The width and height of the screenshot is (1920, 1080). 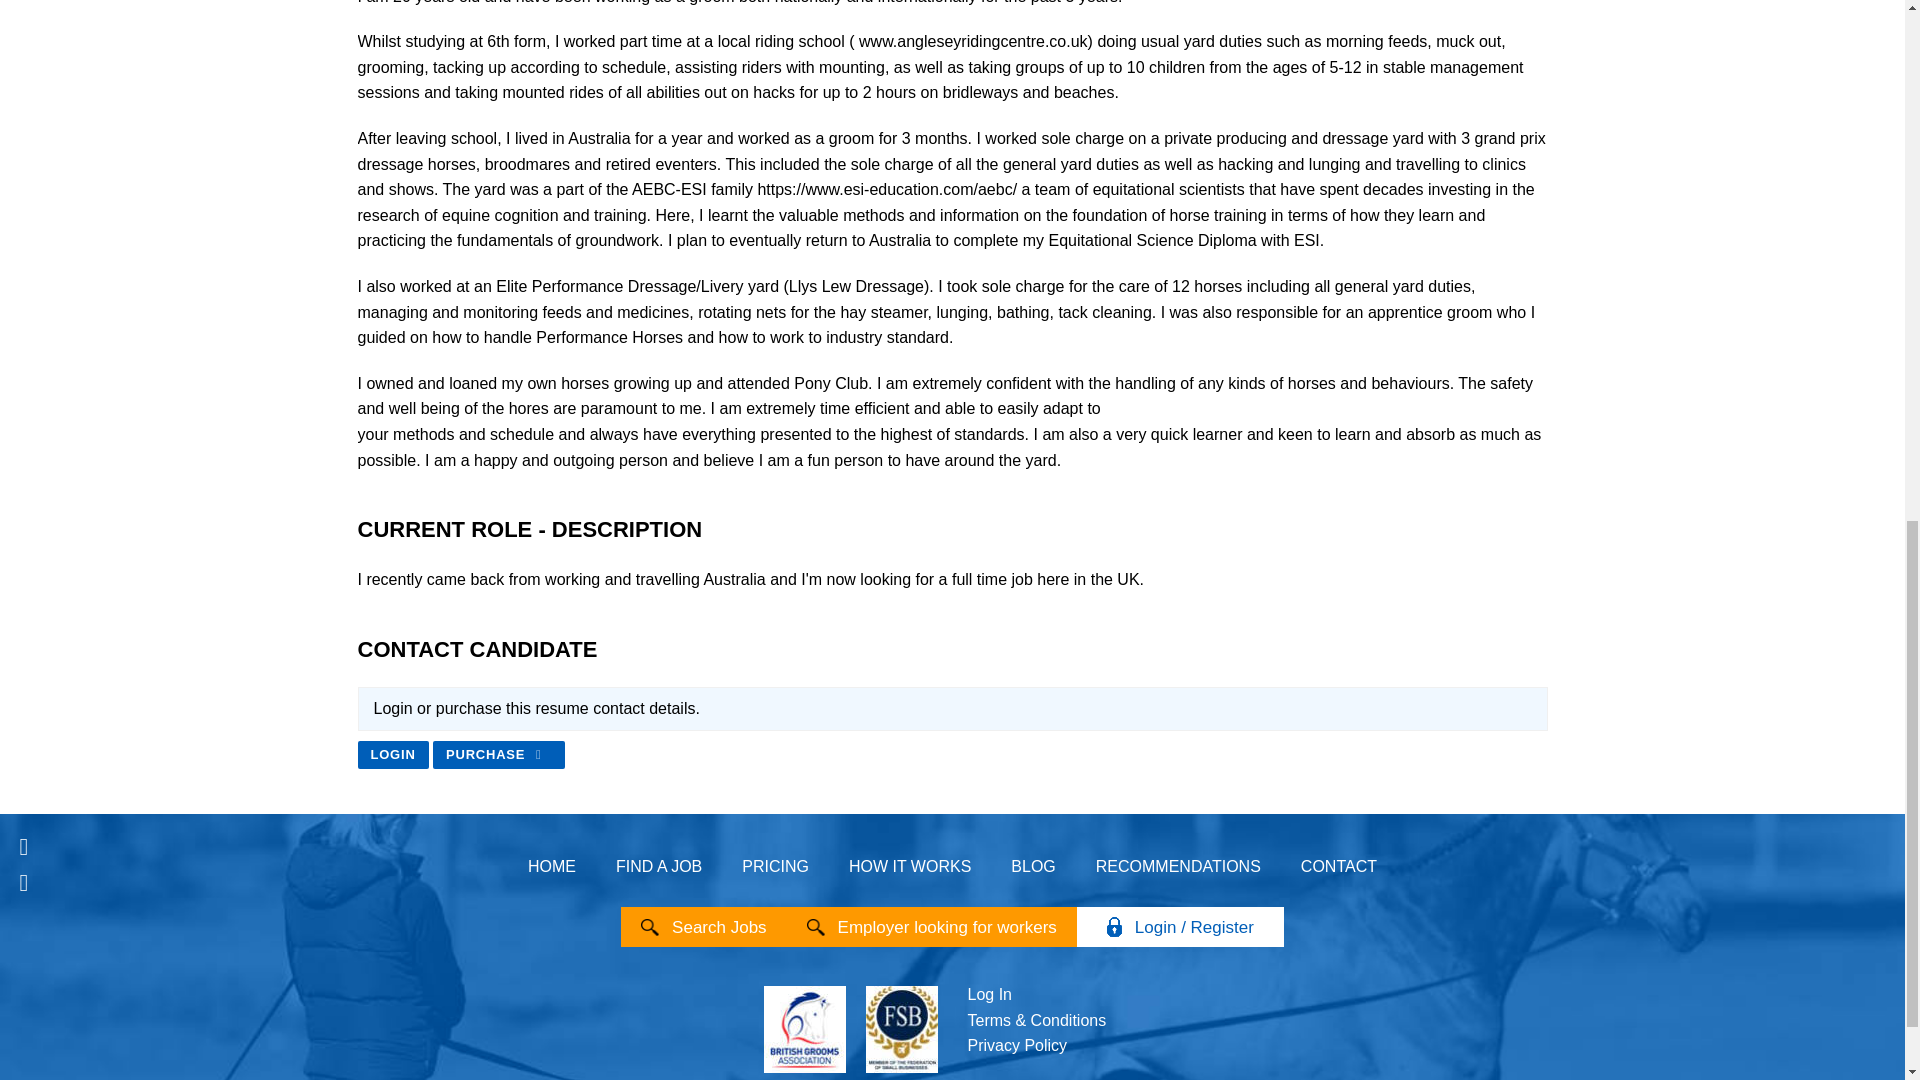 What do you see at coordinates (1017, 1045) in the screenshot?
I see `Privacy Policy` at bounding box center [1017, 1045].